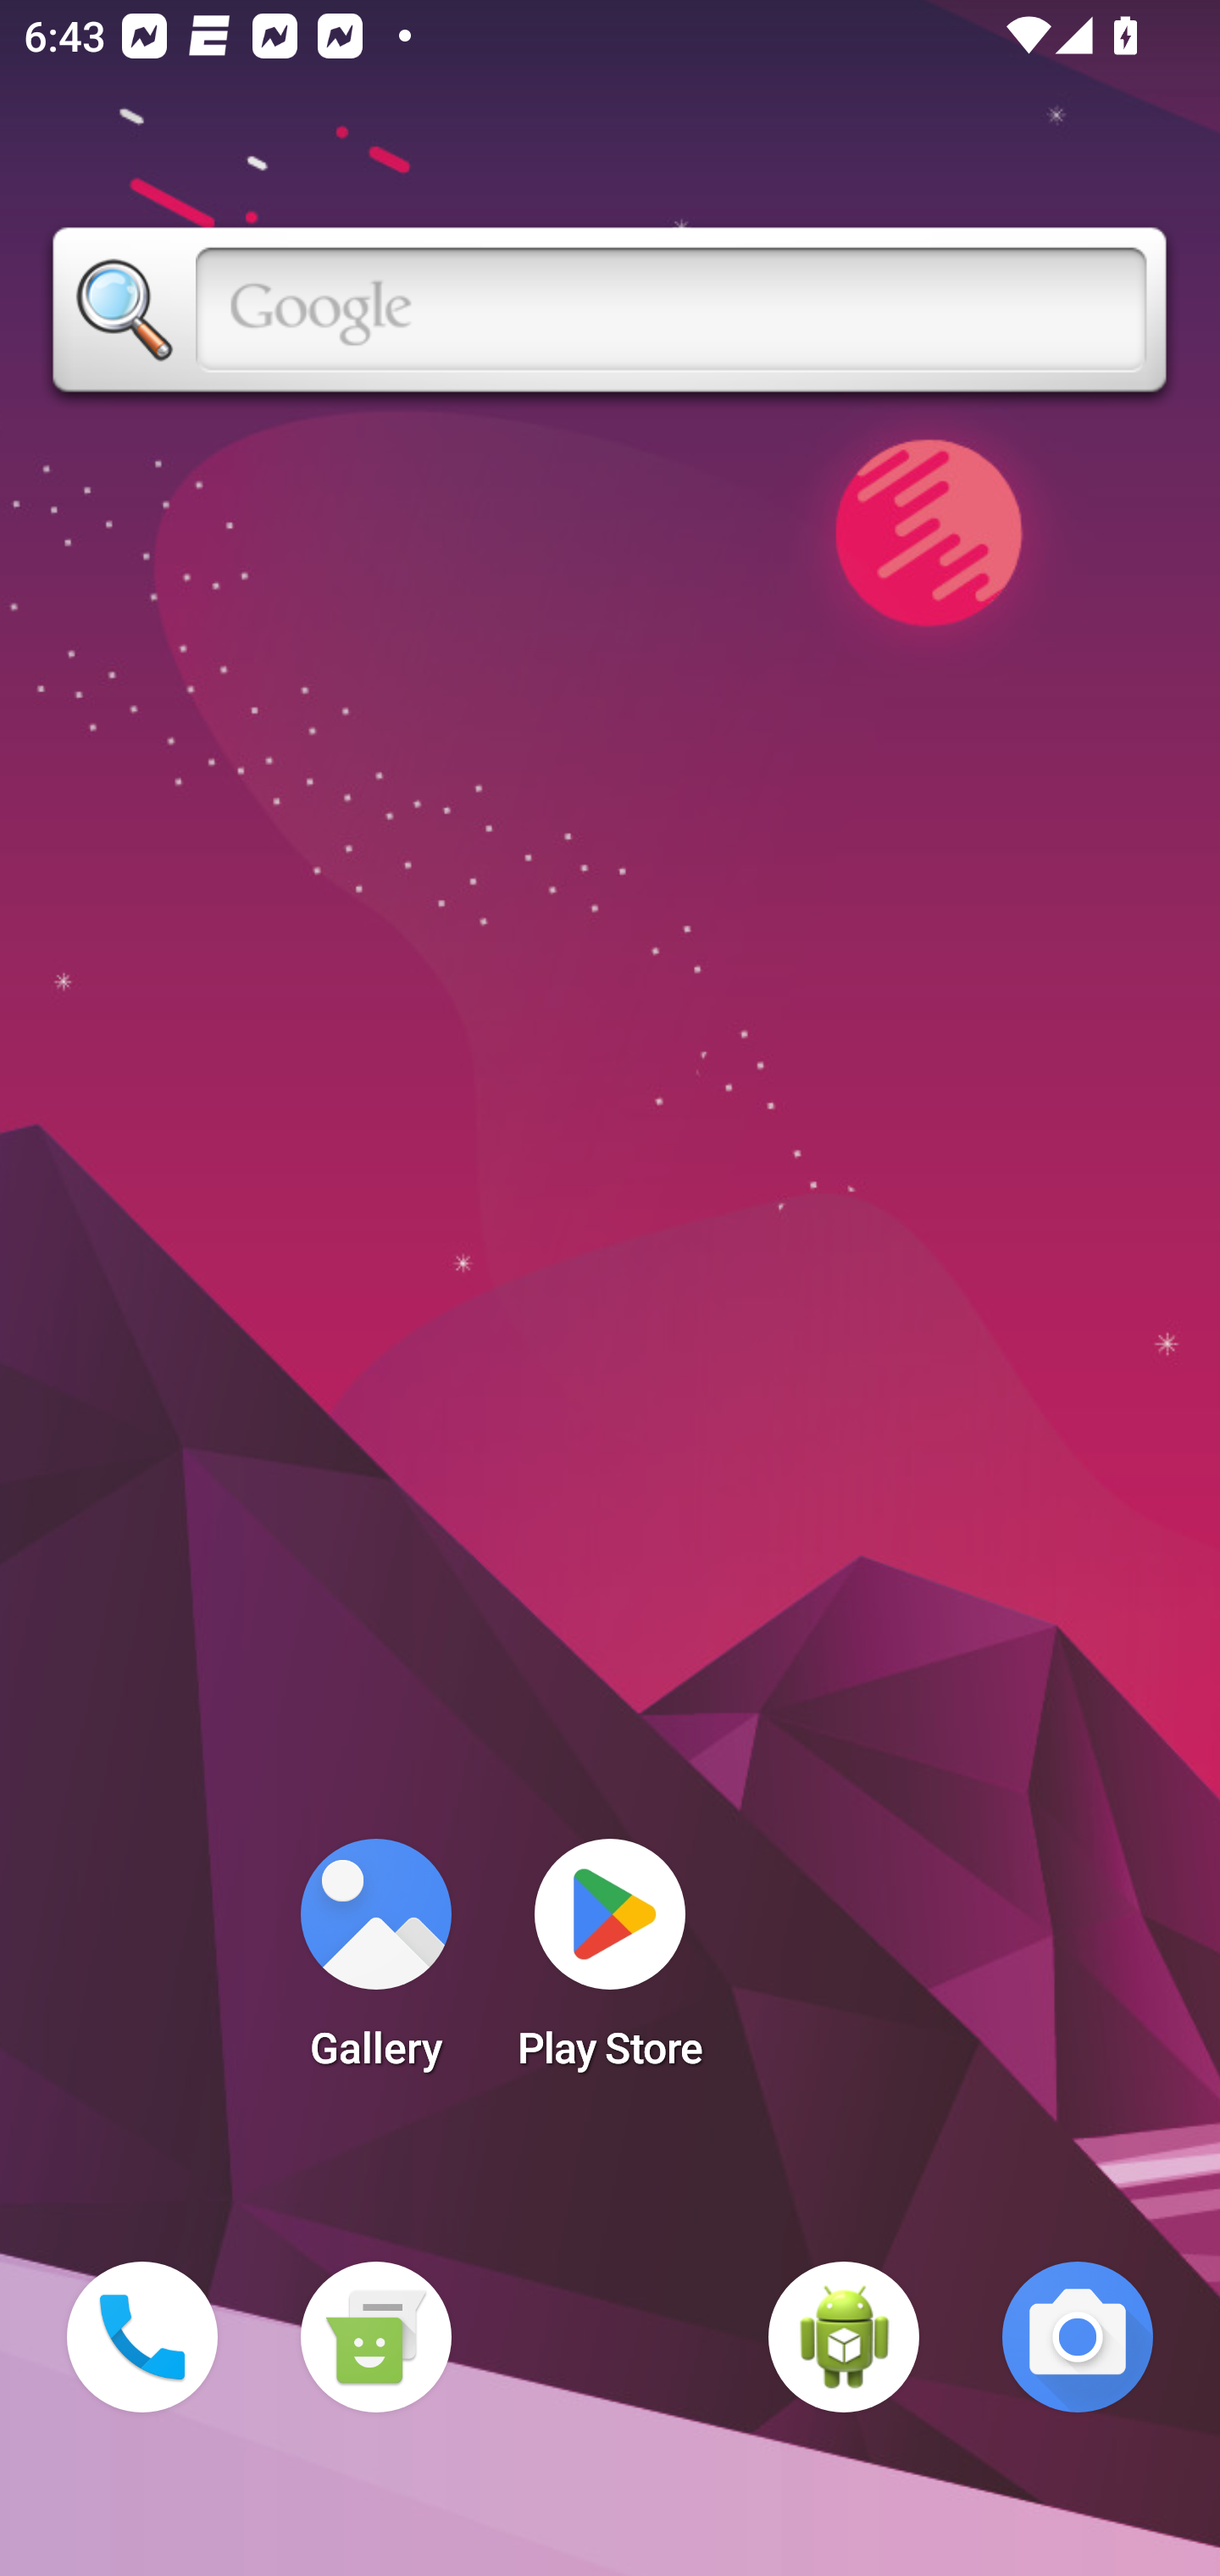 The width and height of the screenshot is (1220, 2576). Describe the element at coordinates (610, 1964) in the screenshot. I see `Play Store` at that location.